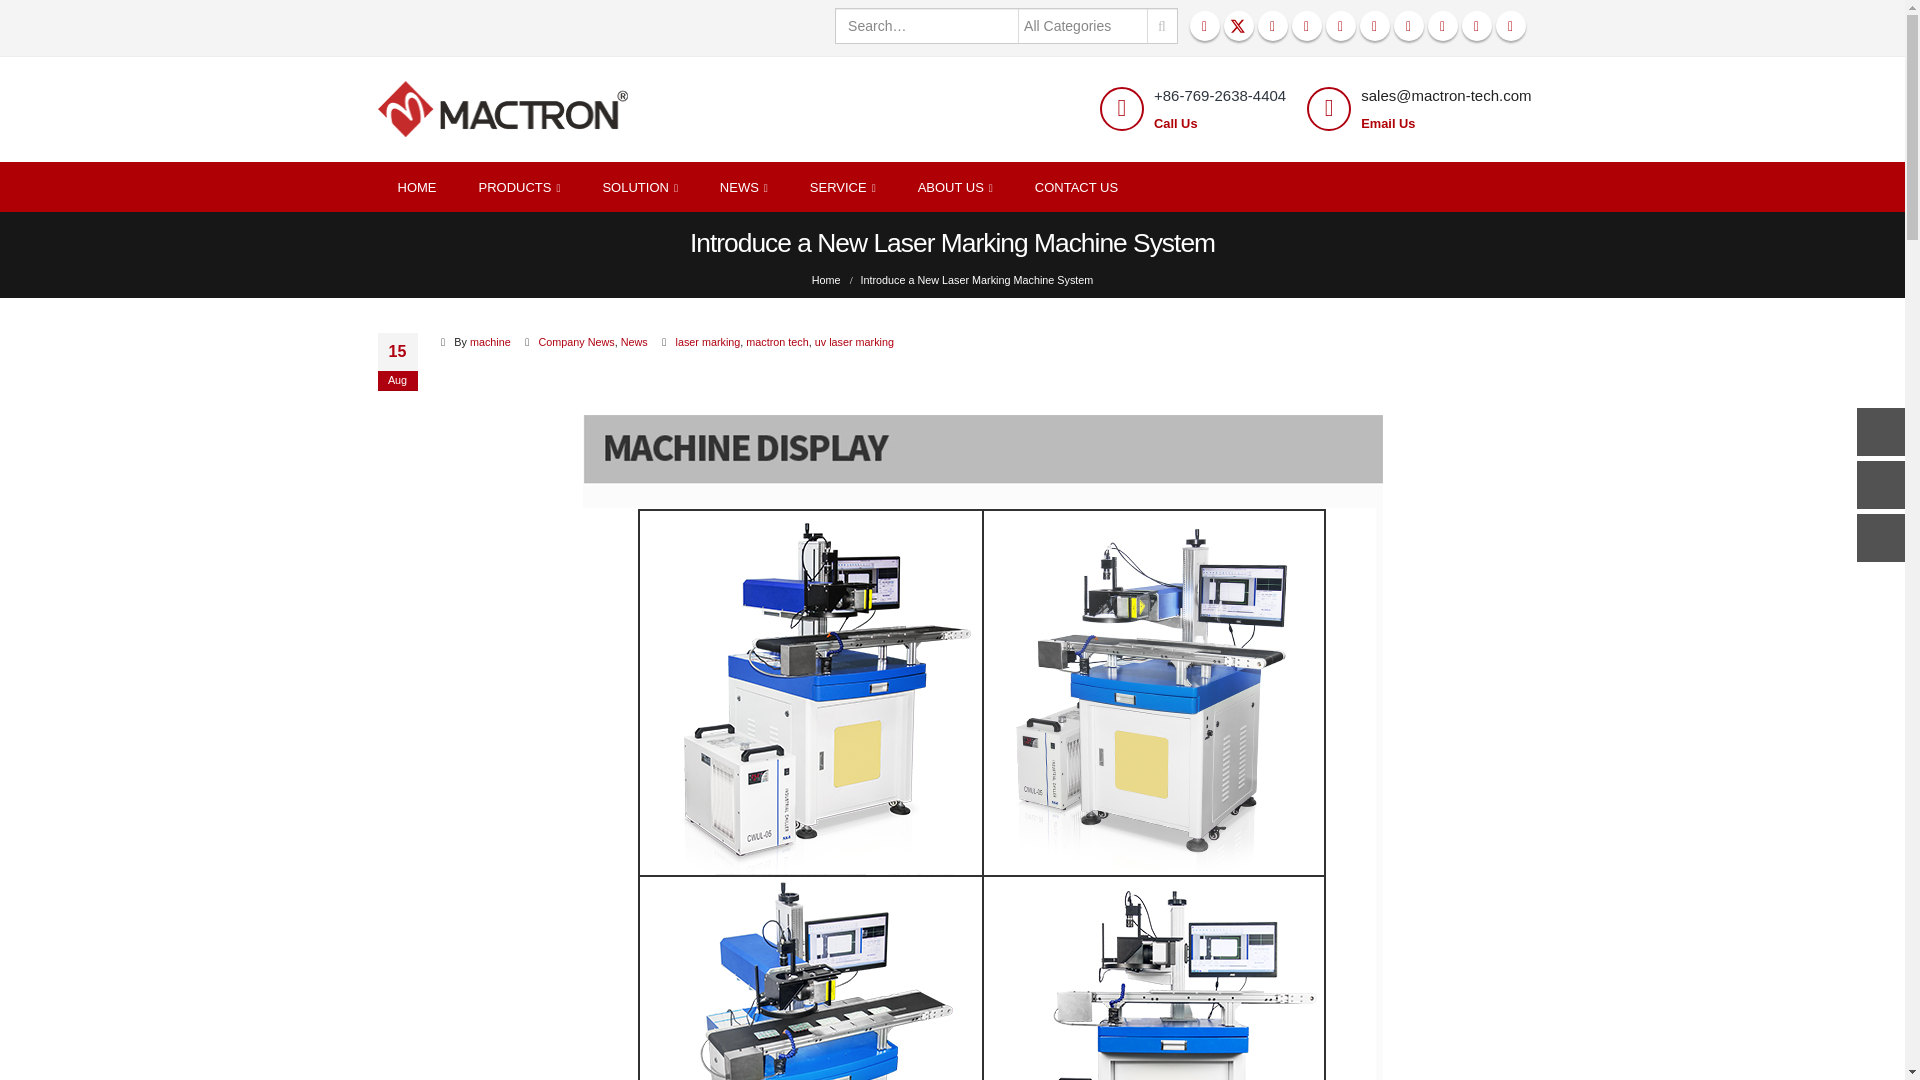  I want to click on Email Us, so click(1388, 122).